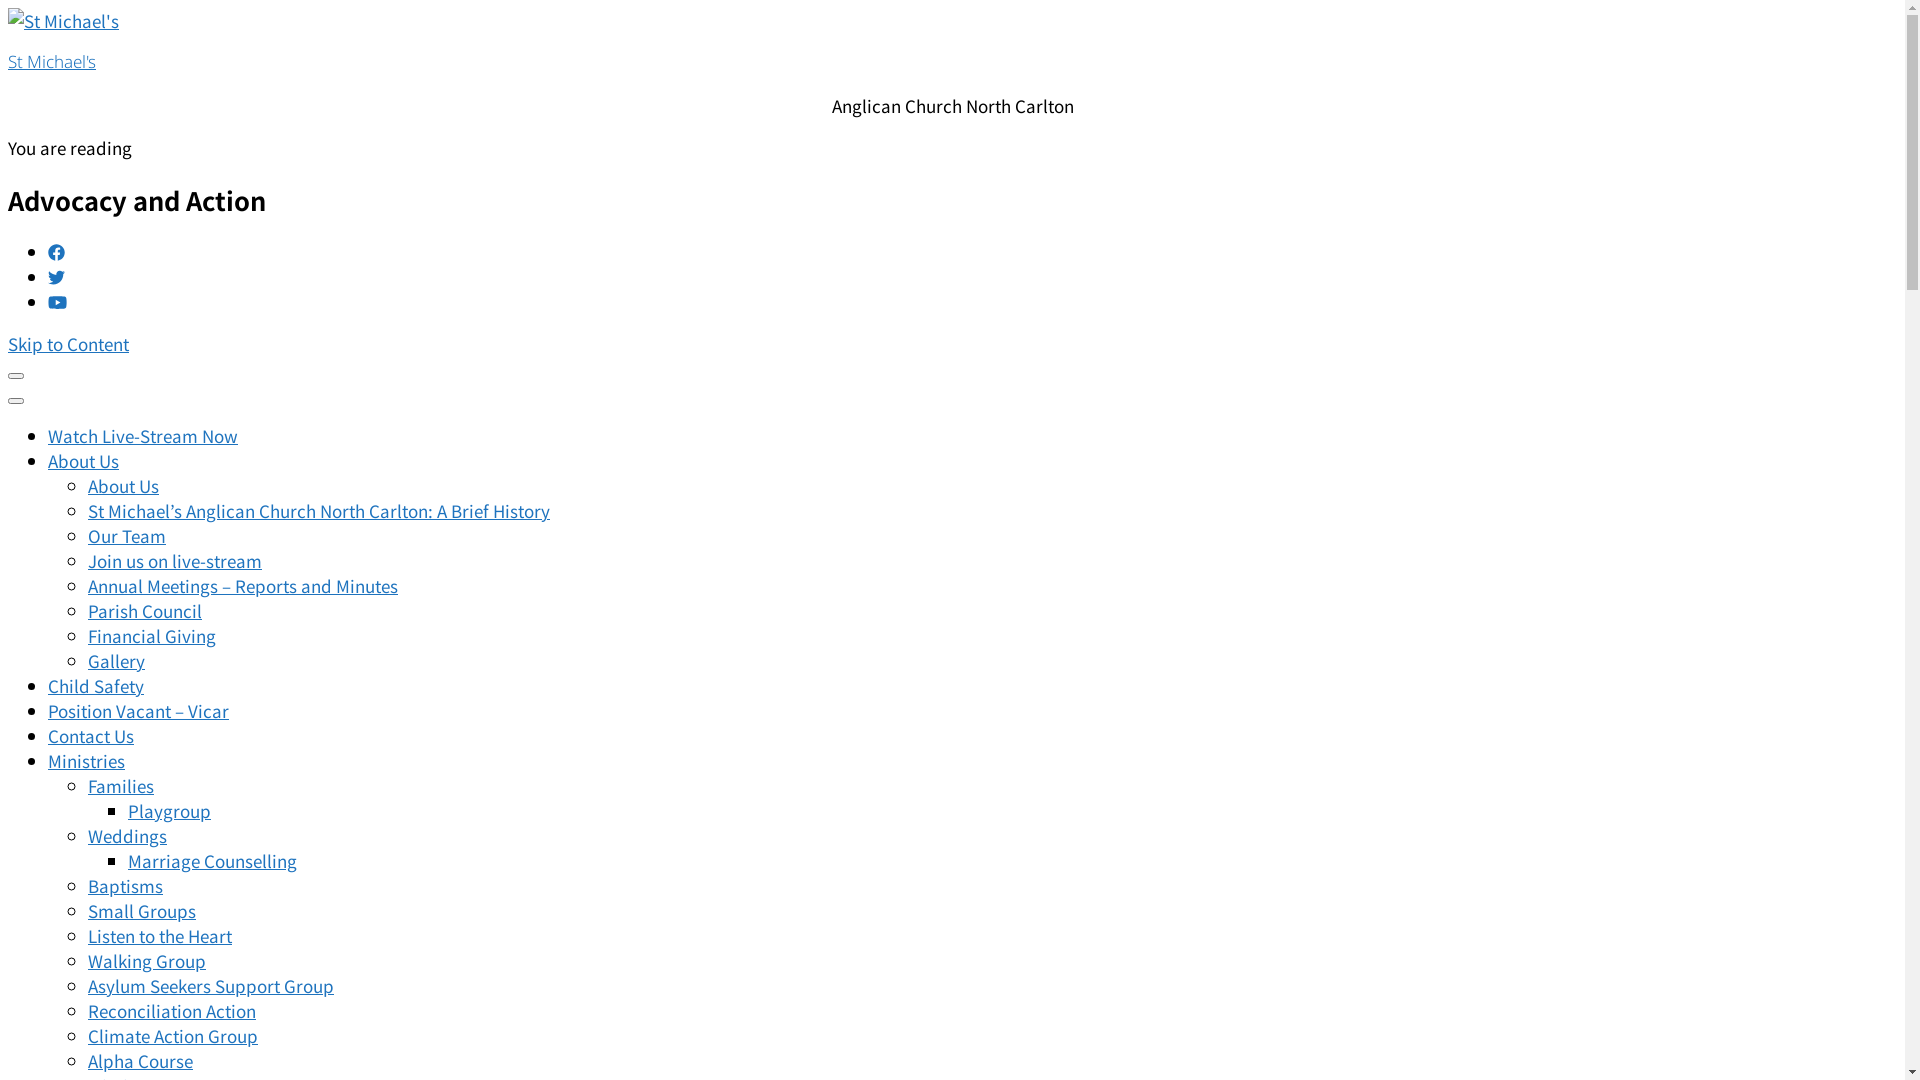 The width and height of the screenshot is (1920, 1080). I want to click on Walking Group, so click(147, 960).